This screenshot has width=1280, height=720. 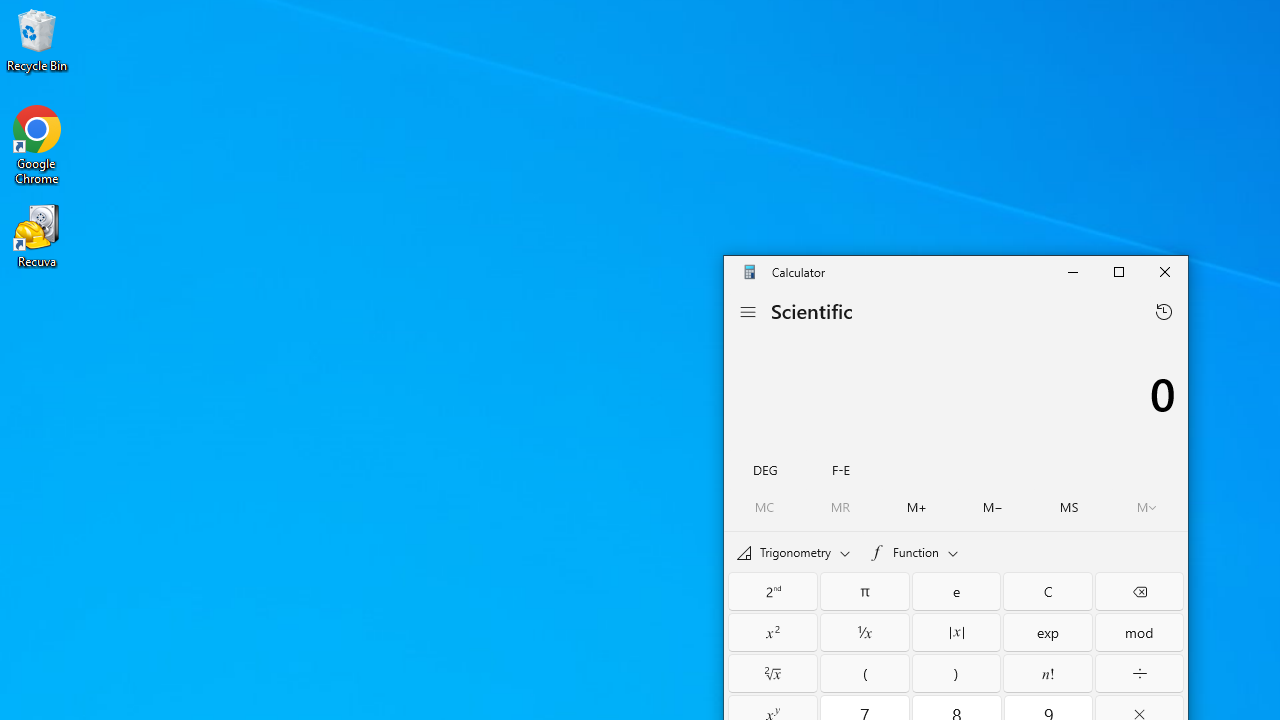 I want to click on Modulo, so click(x=1139, y=632).